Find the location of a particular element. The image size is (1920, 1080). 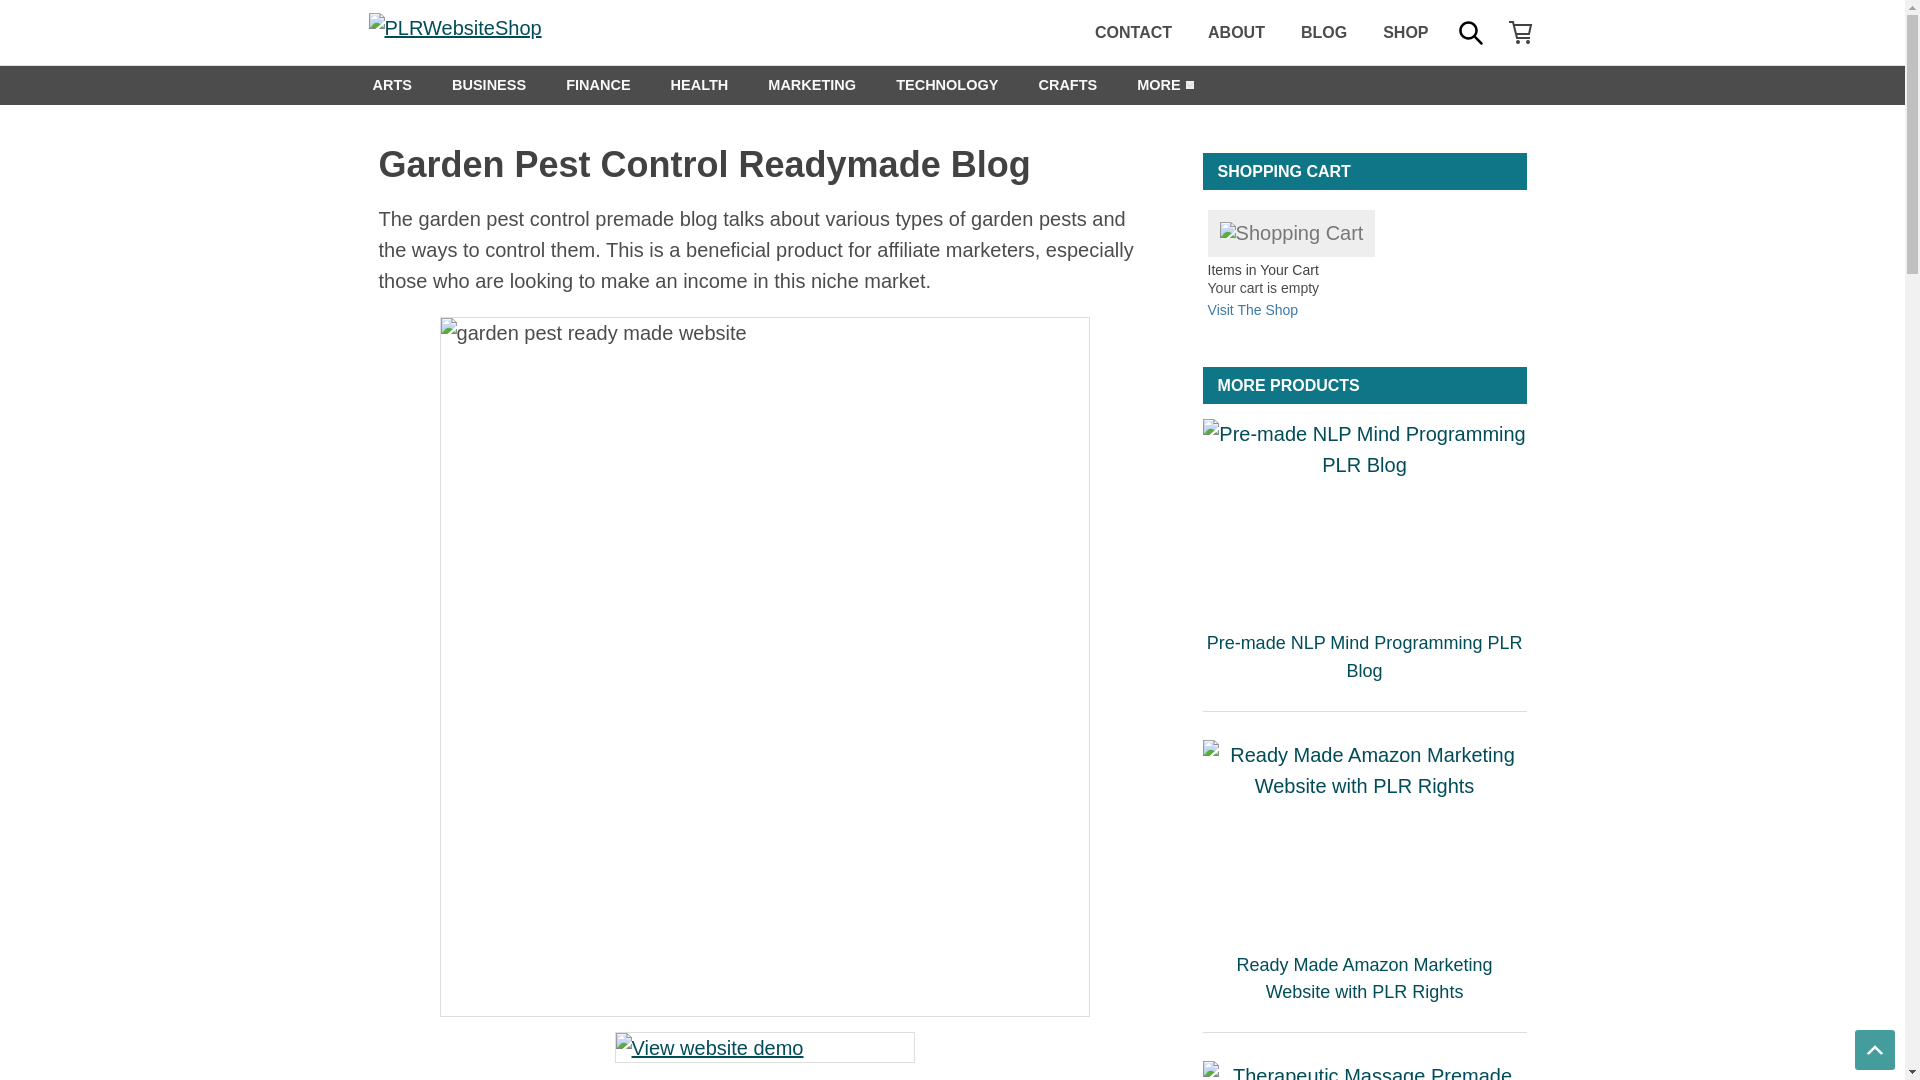

Shopping Cart is located at coordinates (1292, 233).